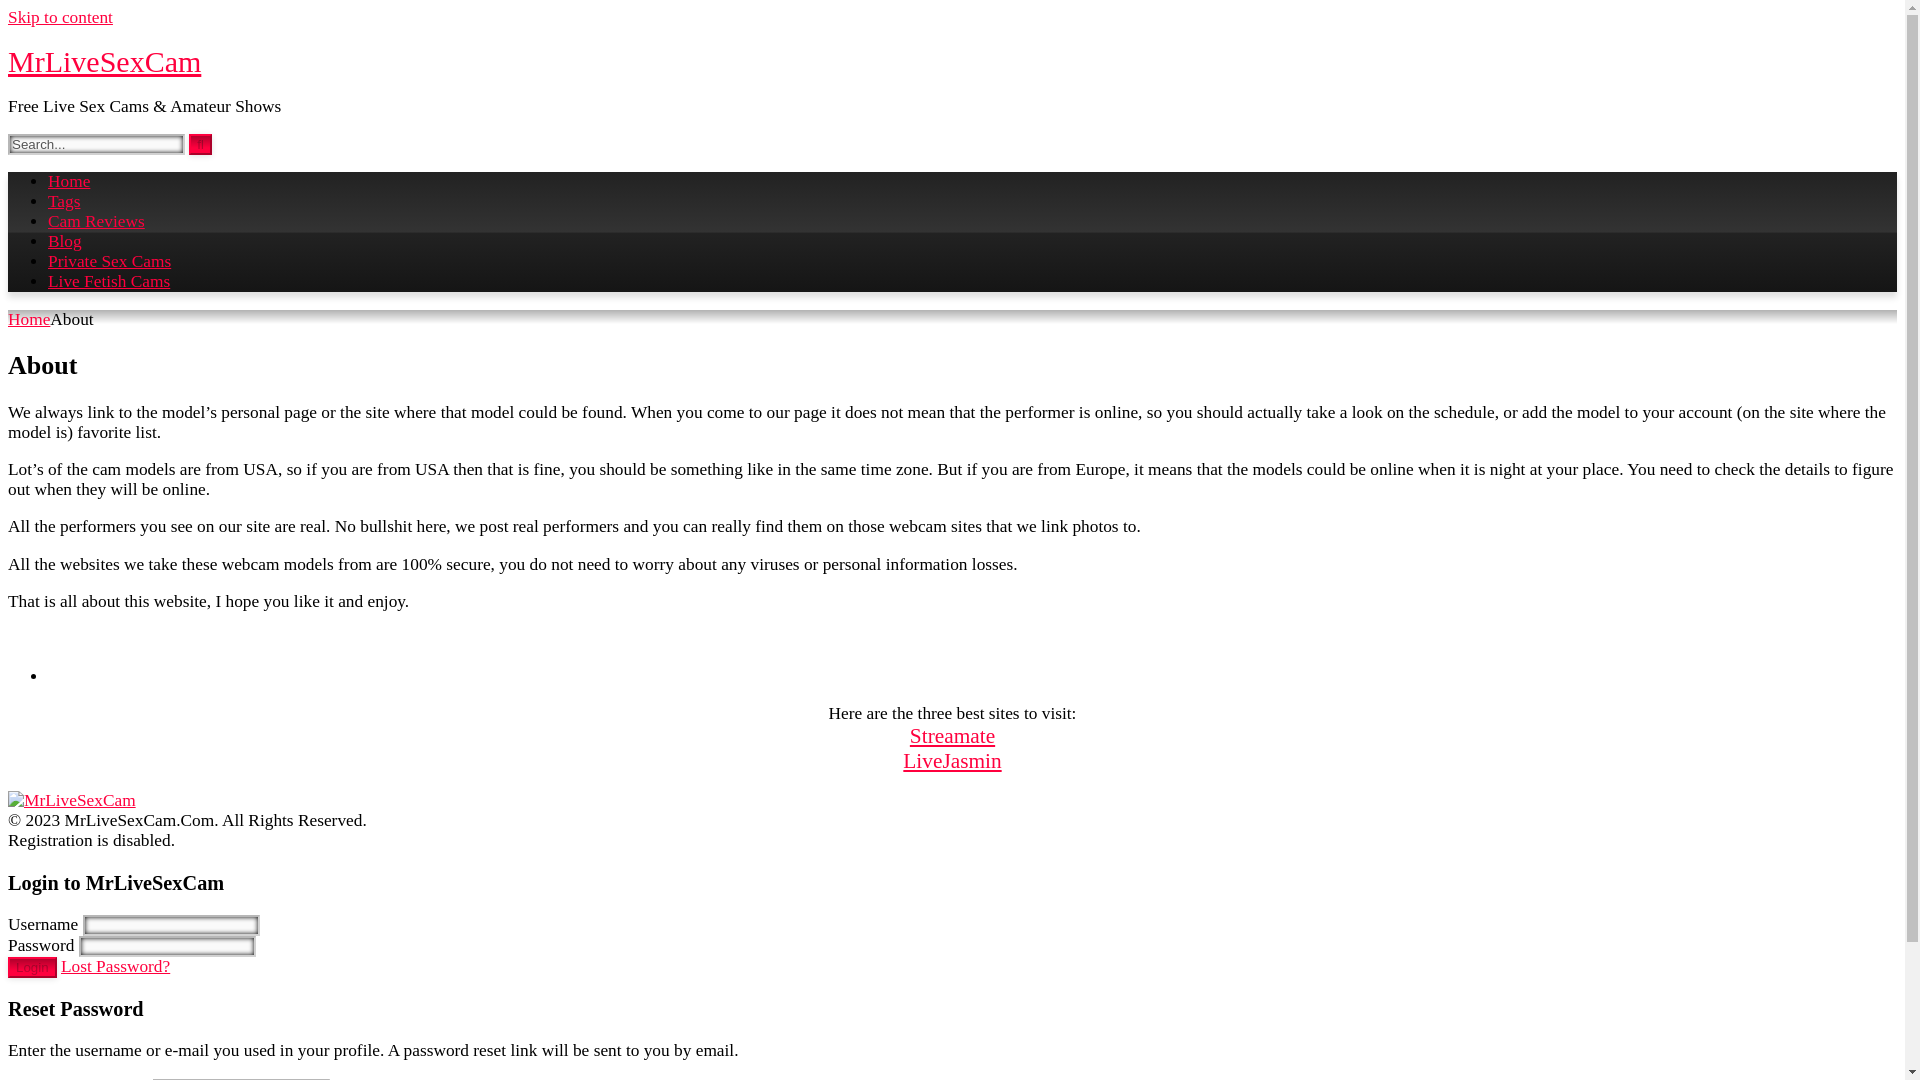 The image size is (1920, 1080). What do you see at coordinates (65, 241) in the screenshot?
I see `Blog` at bounding box center [65, 241].